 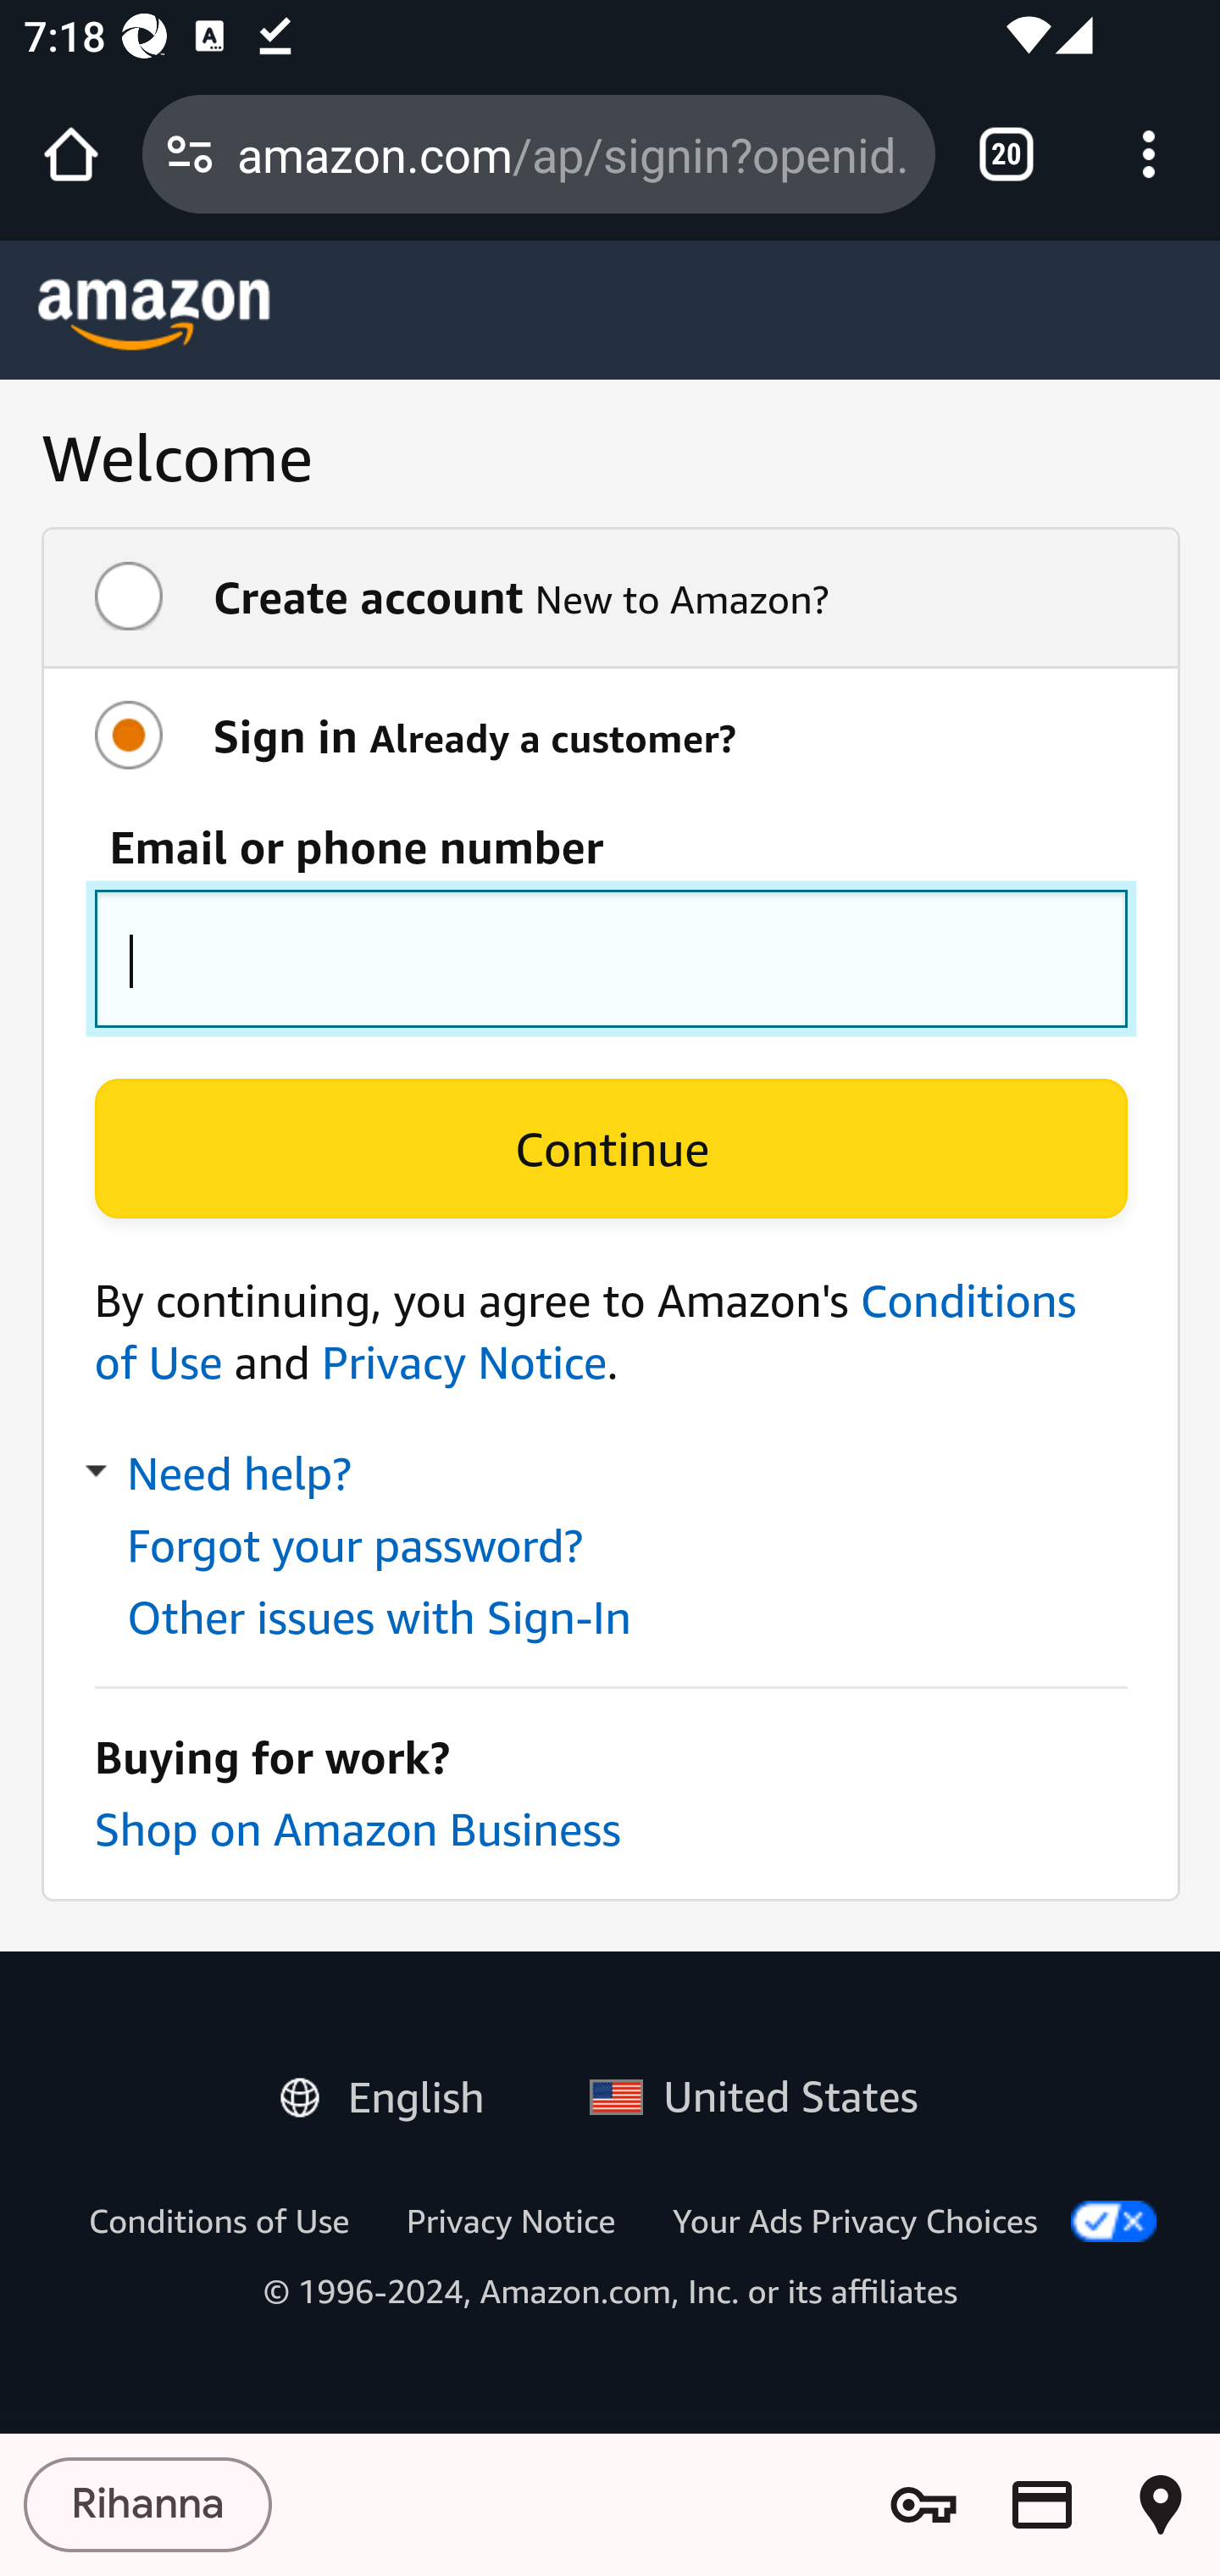 I want to click on Choose a language for shopping. English, so click(x=394, y=2090).